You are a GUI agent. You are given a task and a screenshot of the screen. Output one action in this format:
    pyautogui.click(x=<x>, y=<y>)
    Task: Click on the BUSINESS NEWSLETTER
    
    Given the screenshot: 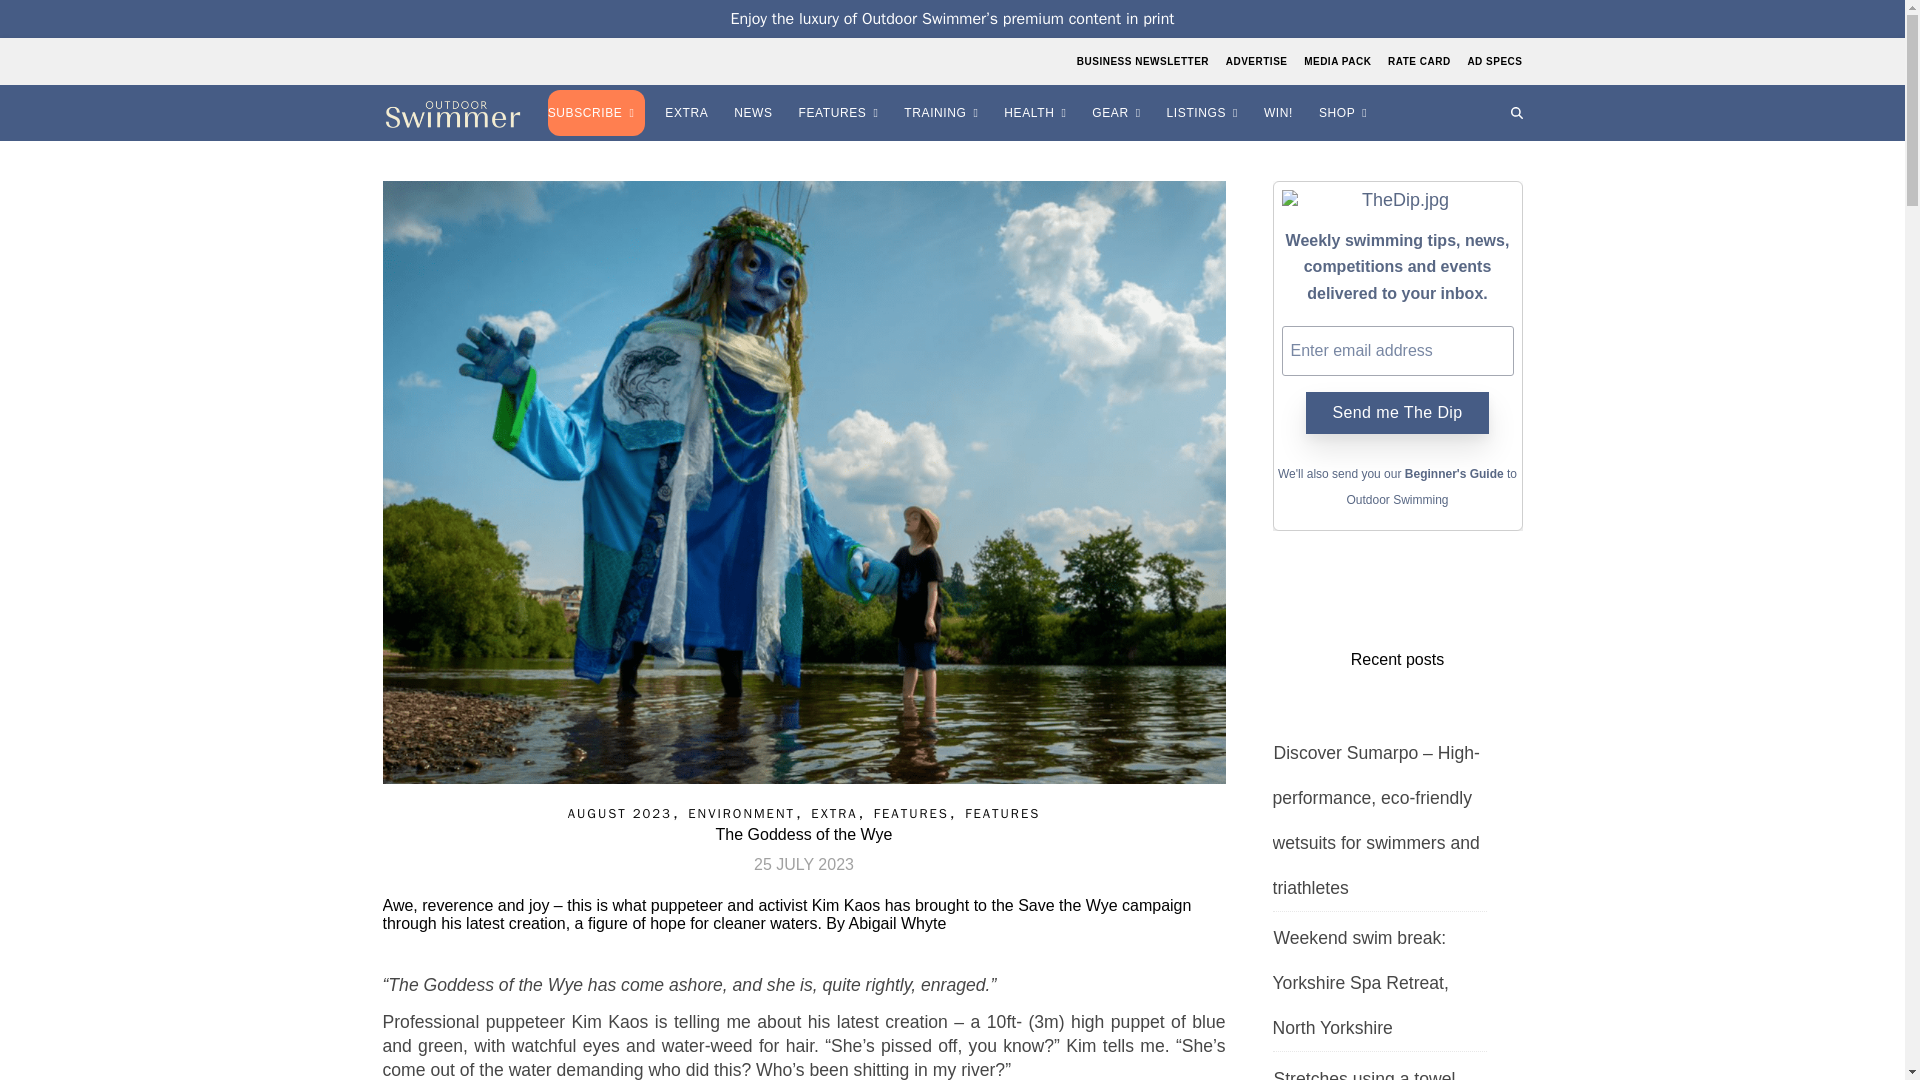 What is the action you would take?
    pyautogui.click(x=1145, y=61)
    